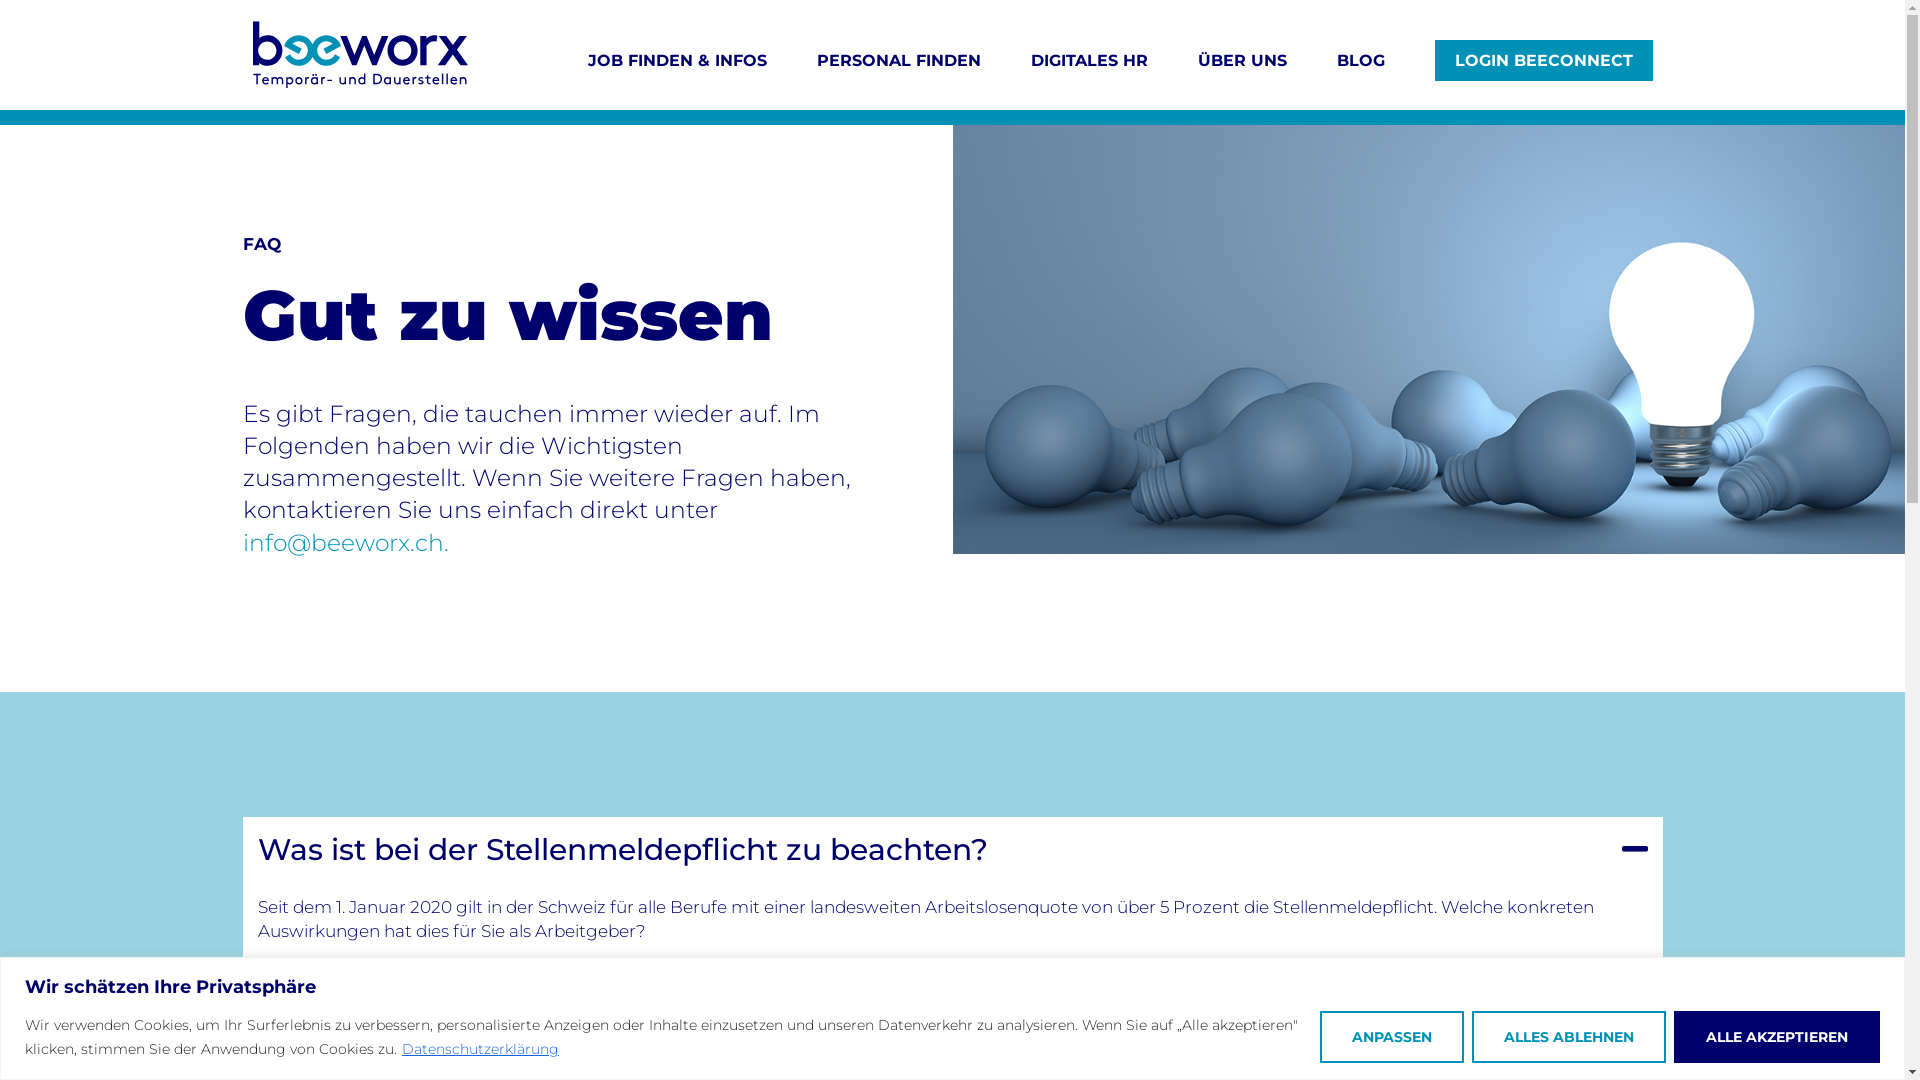  What do you see at coordinates (622, 849) in the screenshot?
I see `Was ist bei der Stellenmeldepflicht zu beachten?` at bounding box center [622, 849].